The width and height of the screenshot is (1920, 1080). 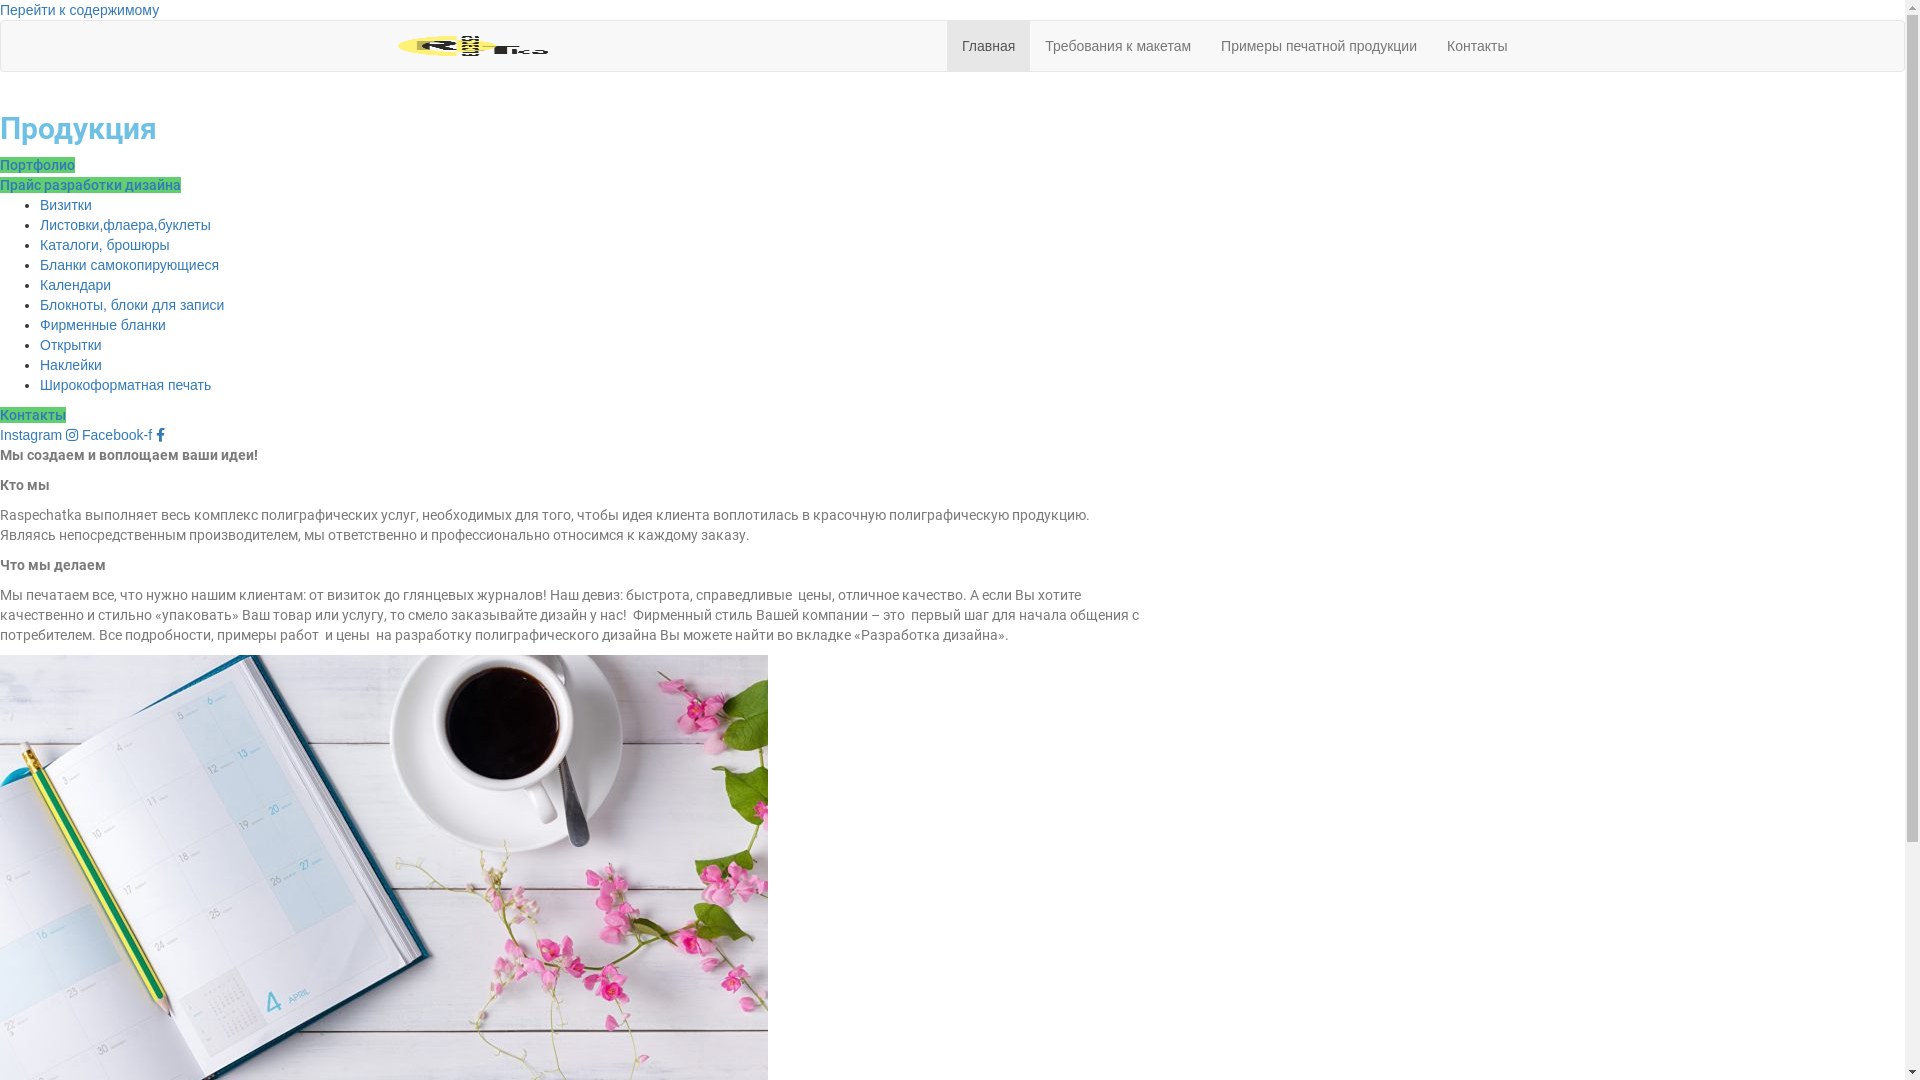 I want to click on Facebook-f, so click(x=124, y=435).